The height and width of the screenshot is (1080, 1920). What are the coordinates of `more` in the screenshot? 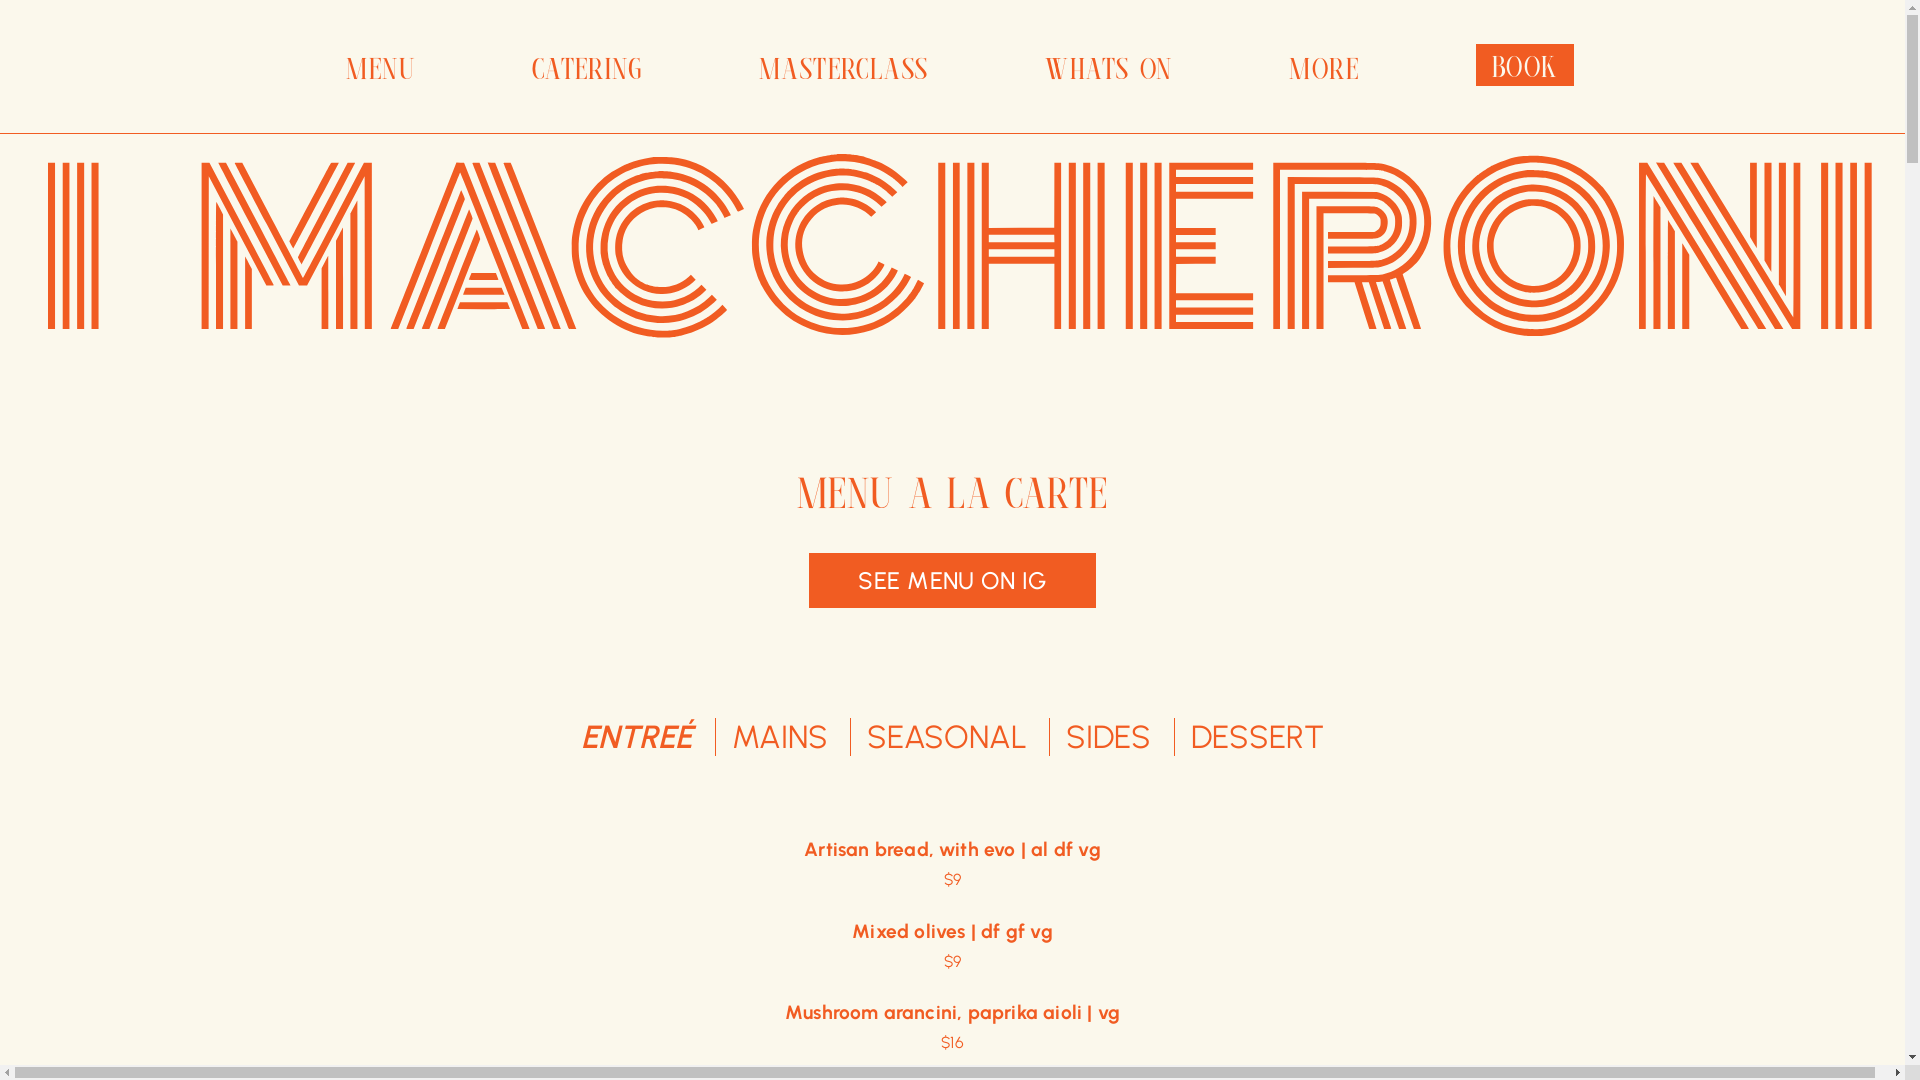 It's located at (1324, 67).